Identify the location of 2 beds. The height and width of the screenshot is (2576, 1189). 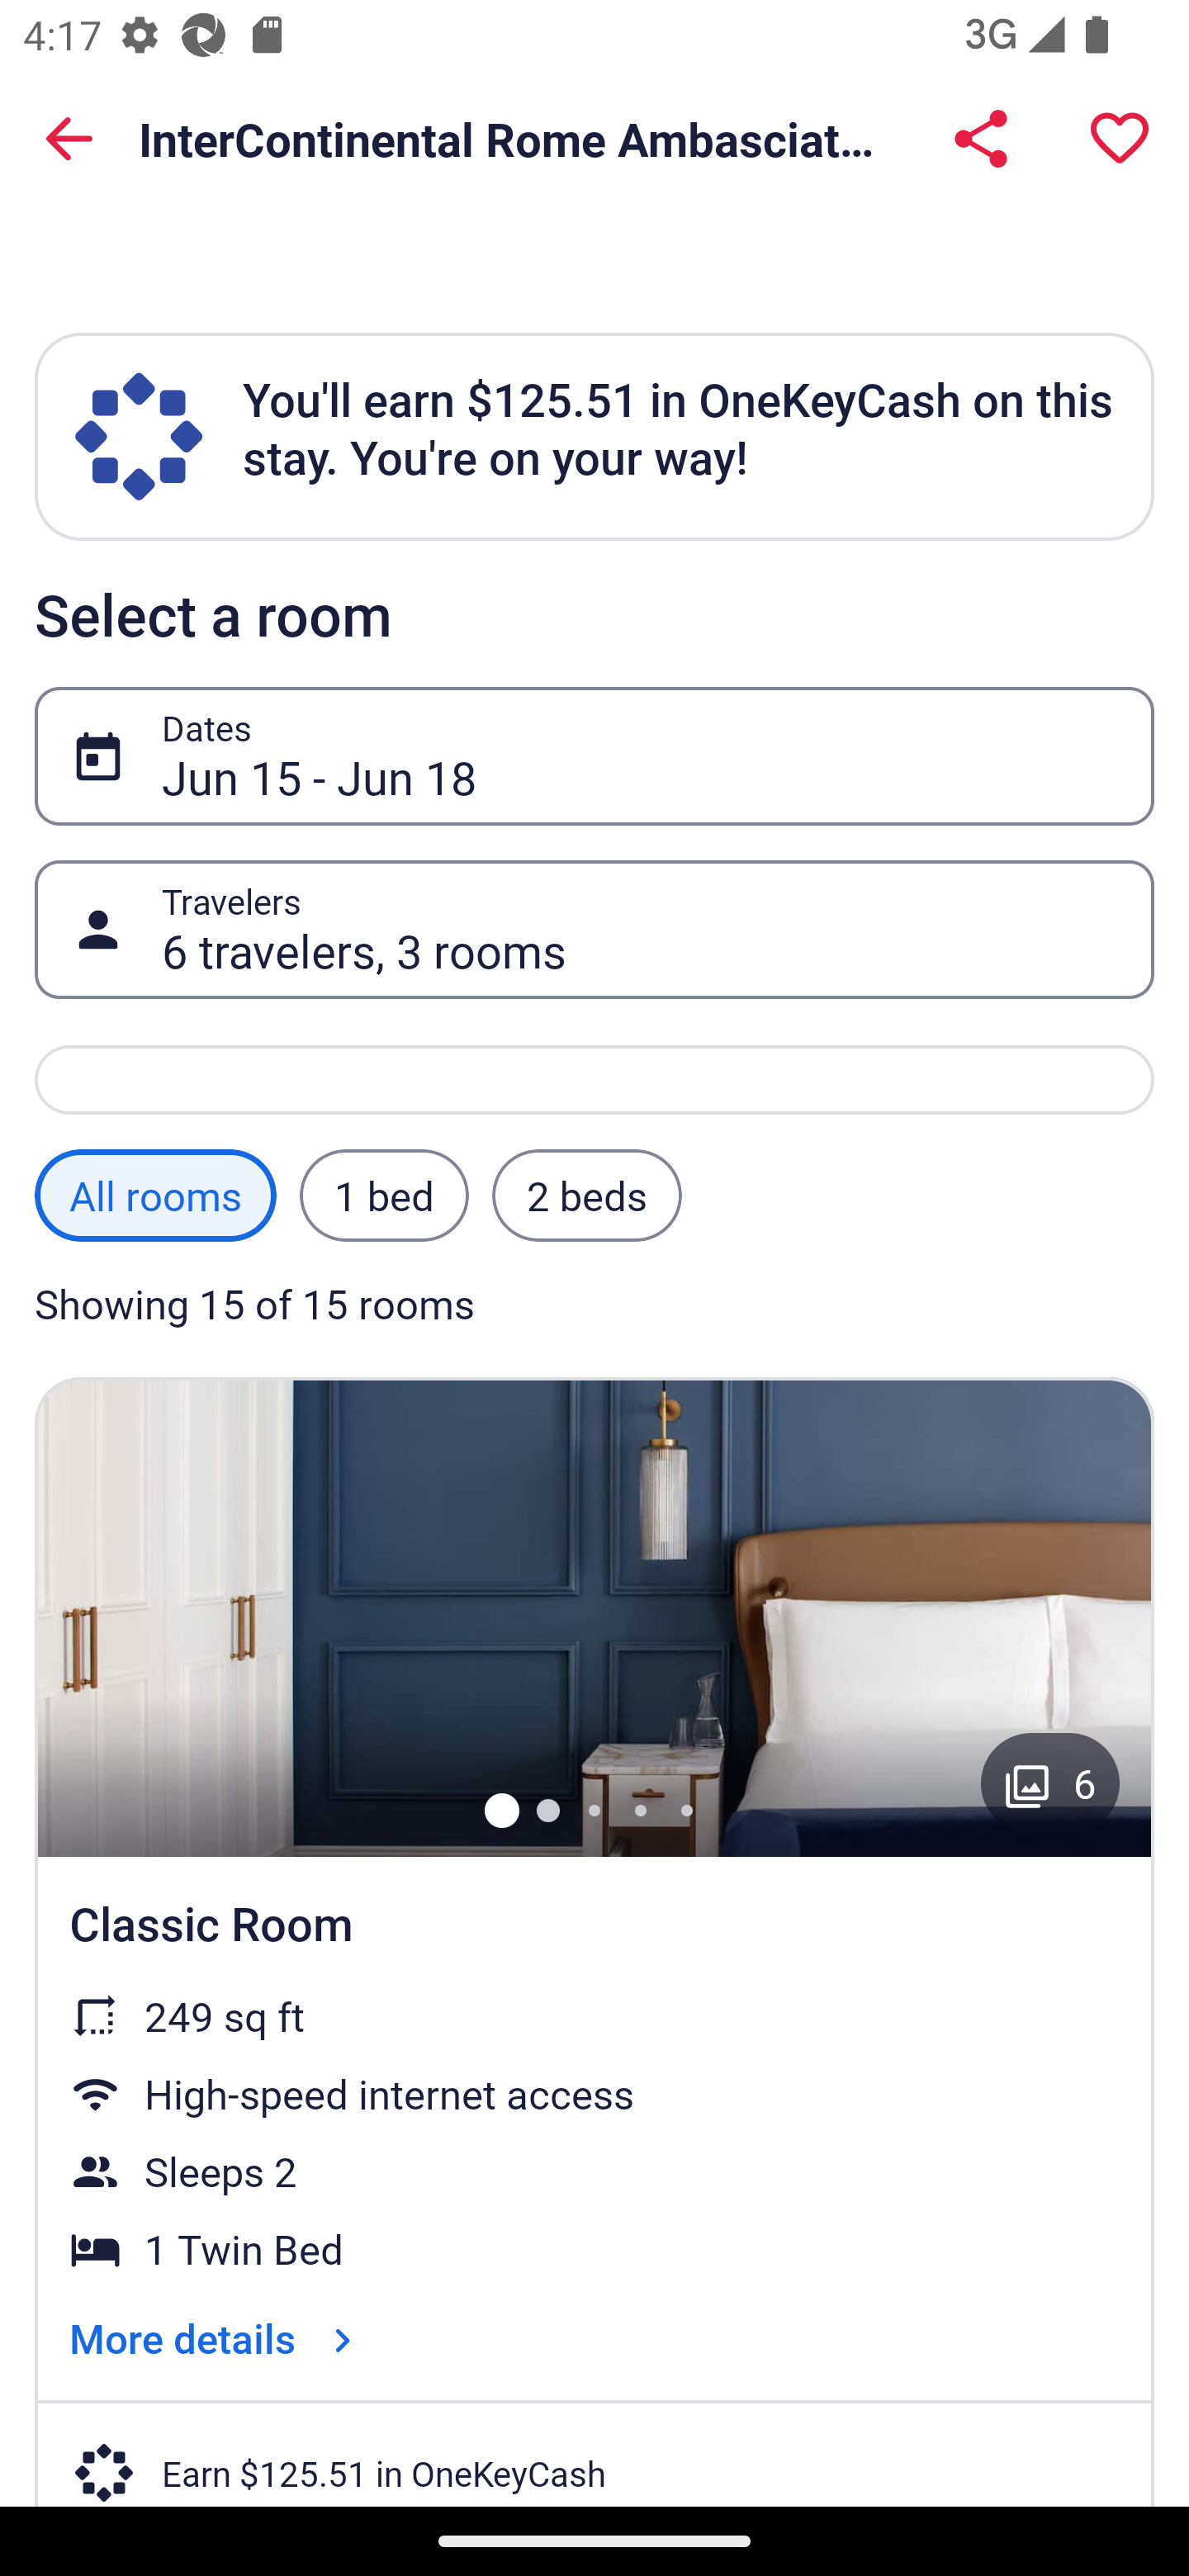
(587, 1195).